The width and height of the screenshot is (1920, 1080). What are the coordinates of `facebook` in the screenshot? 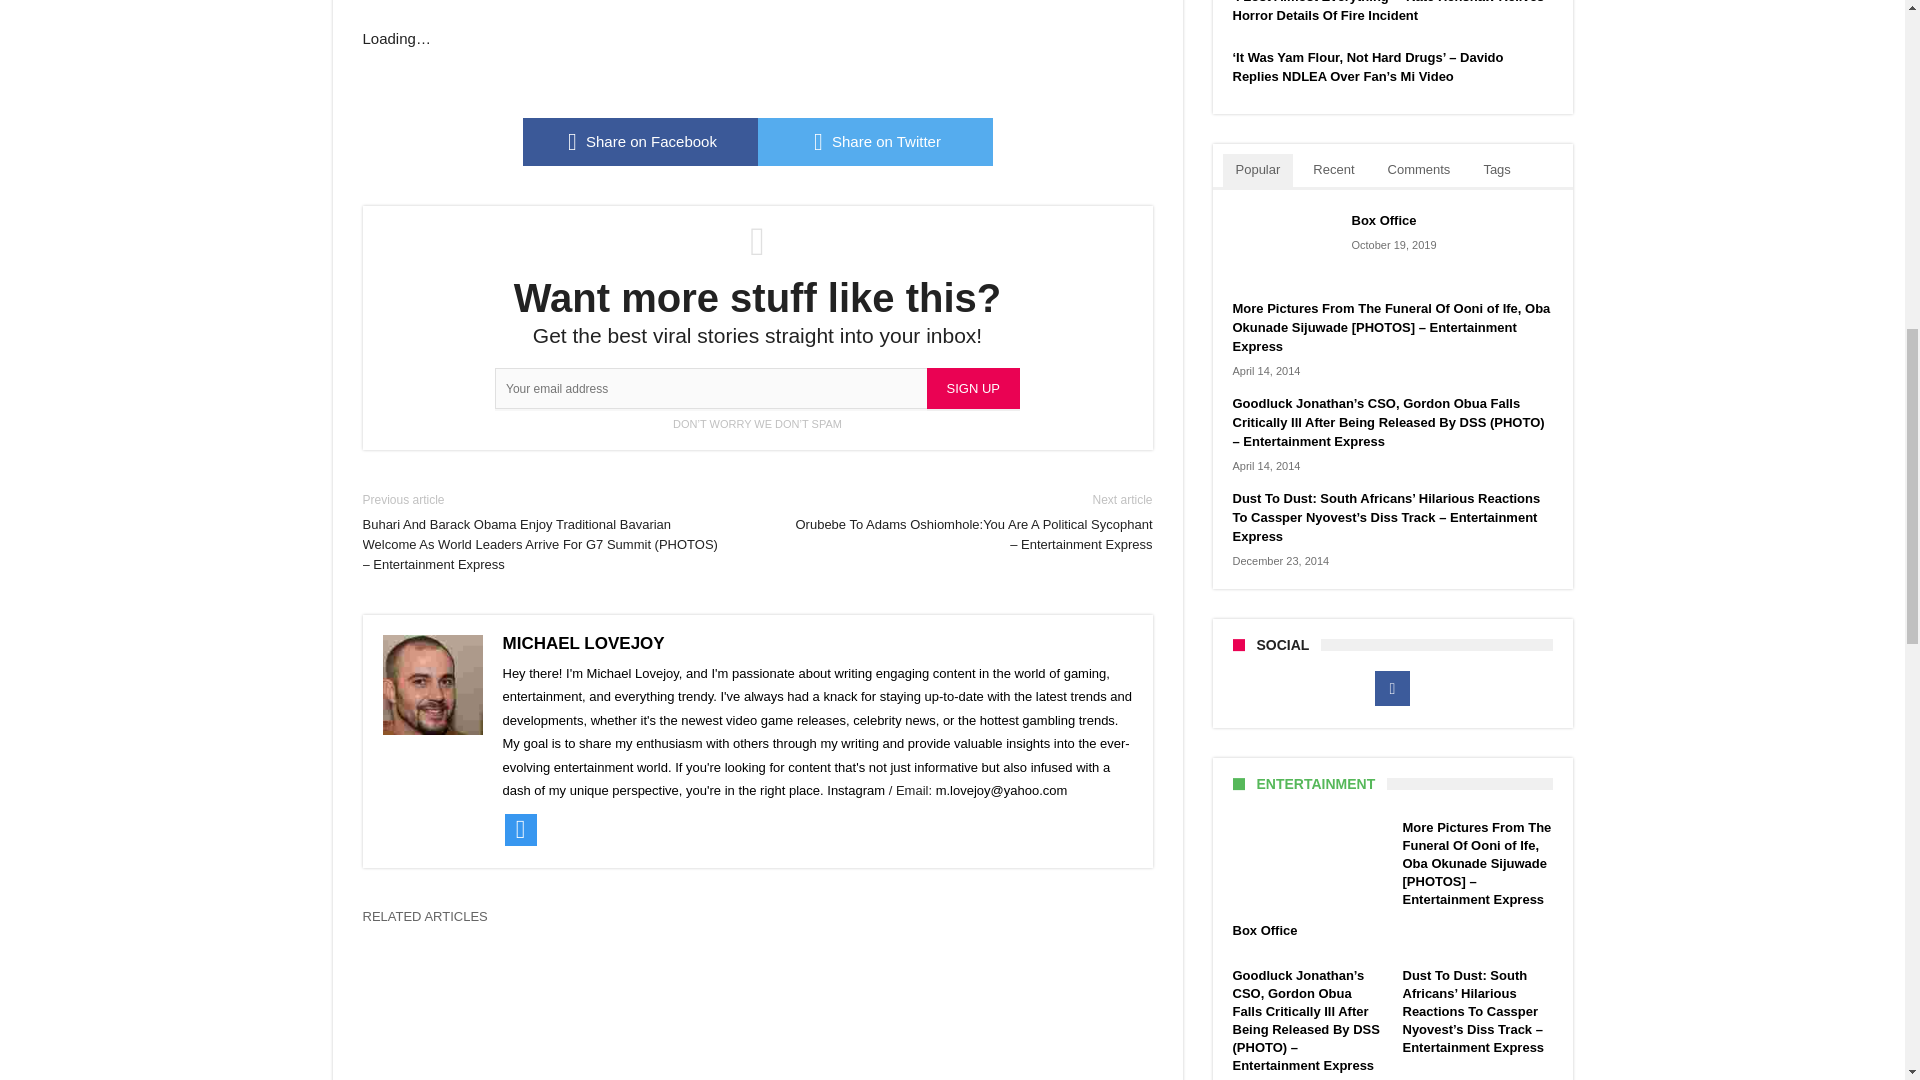 It's located at (639, 142).